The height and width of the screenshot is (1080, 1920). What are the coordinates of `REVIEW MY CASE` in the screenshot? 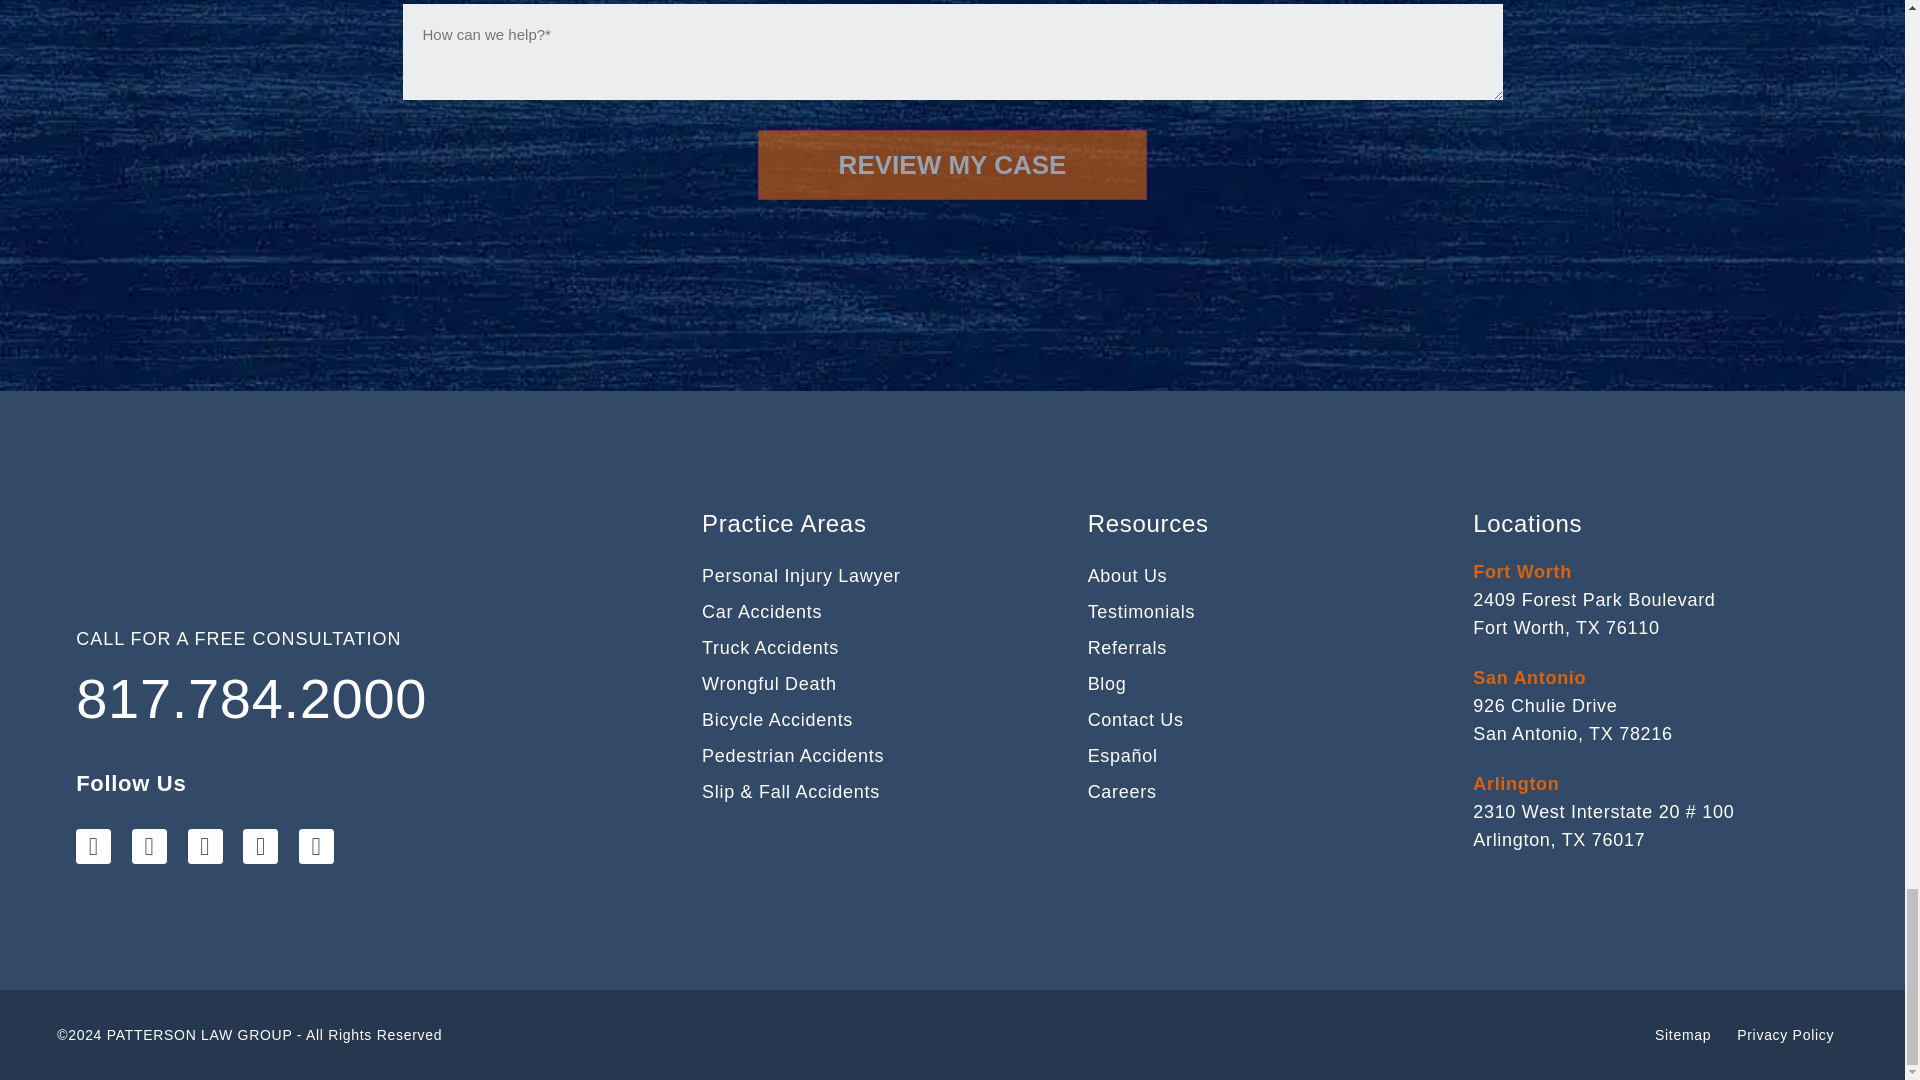 It's located at (953, 164).